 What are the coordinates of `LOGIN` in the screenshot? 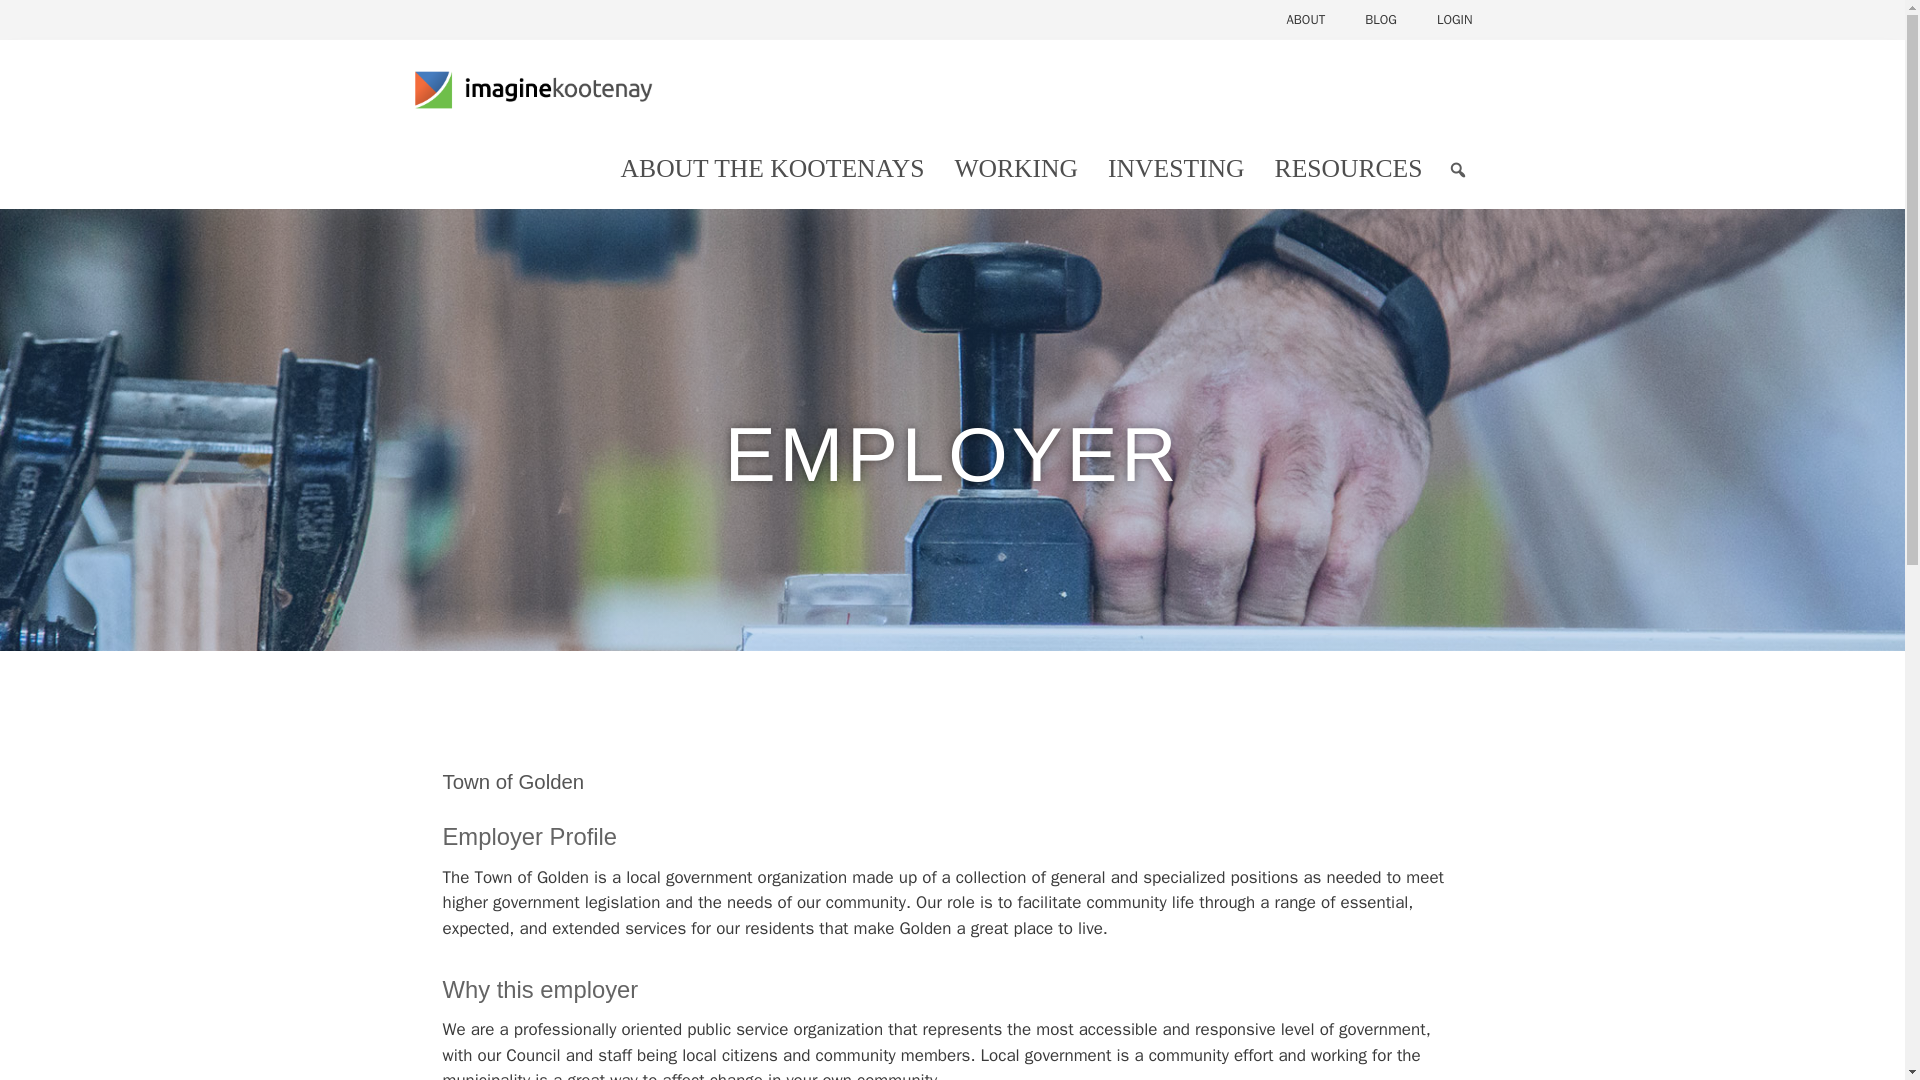 It's located at (1454, 20).